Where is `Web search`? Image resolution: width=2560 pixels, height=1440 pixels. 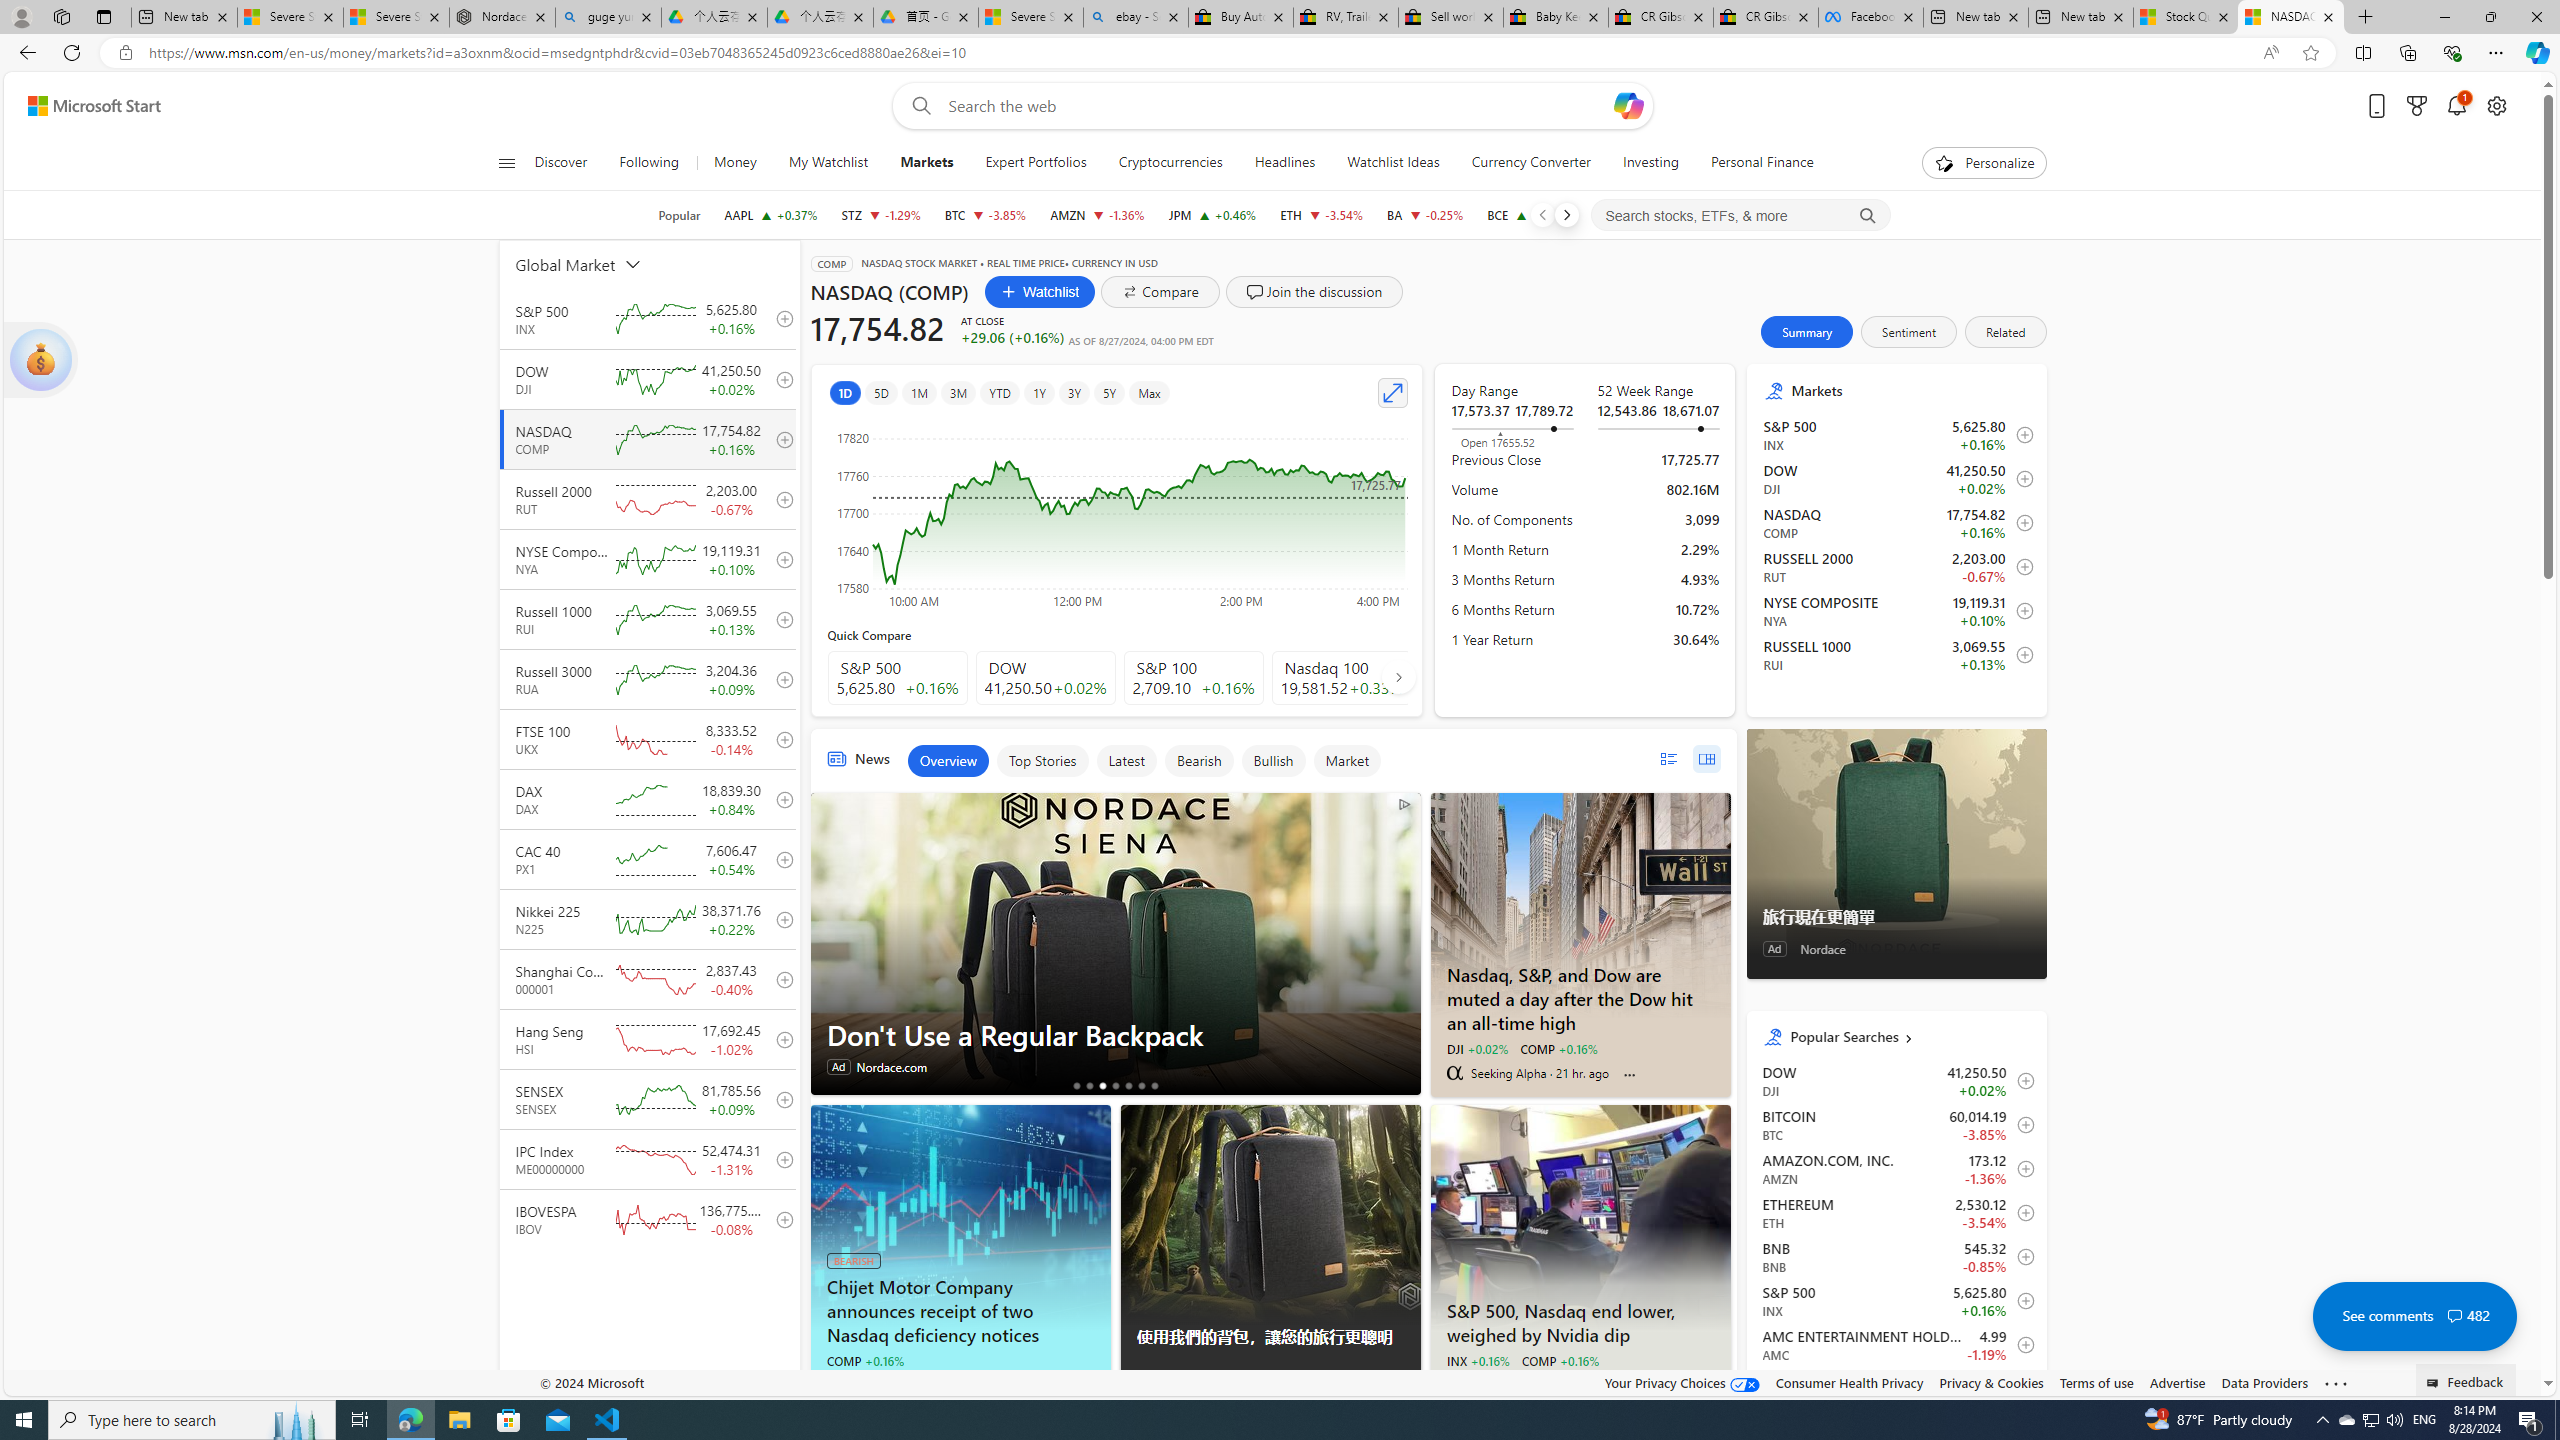 Web search is located at coordinates (916, 106).